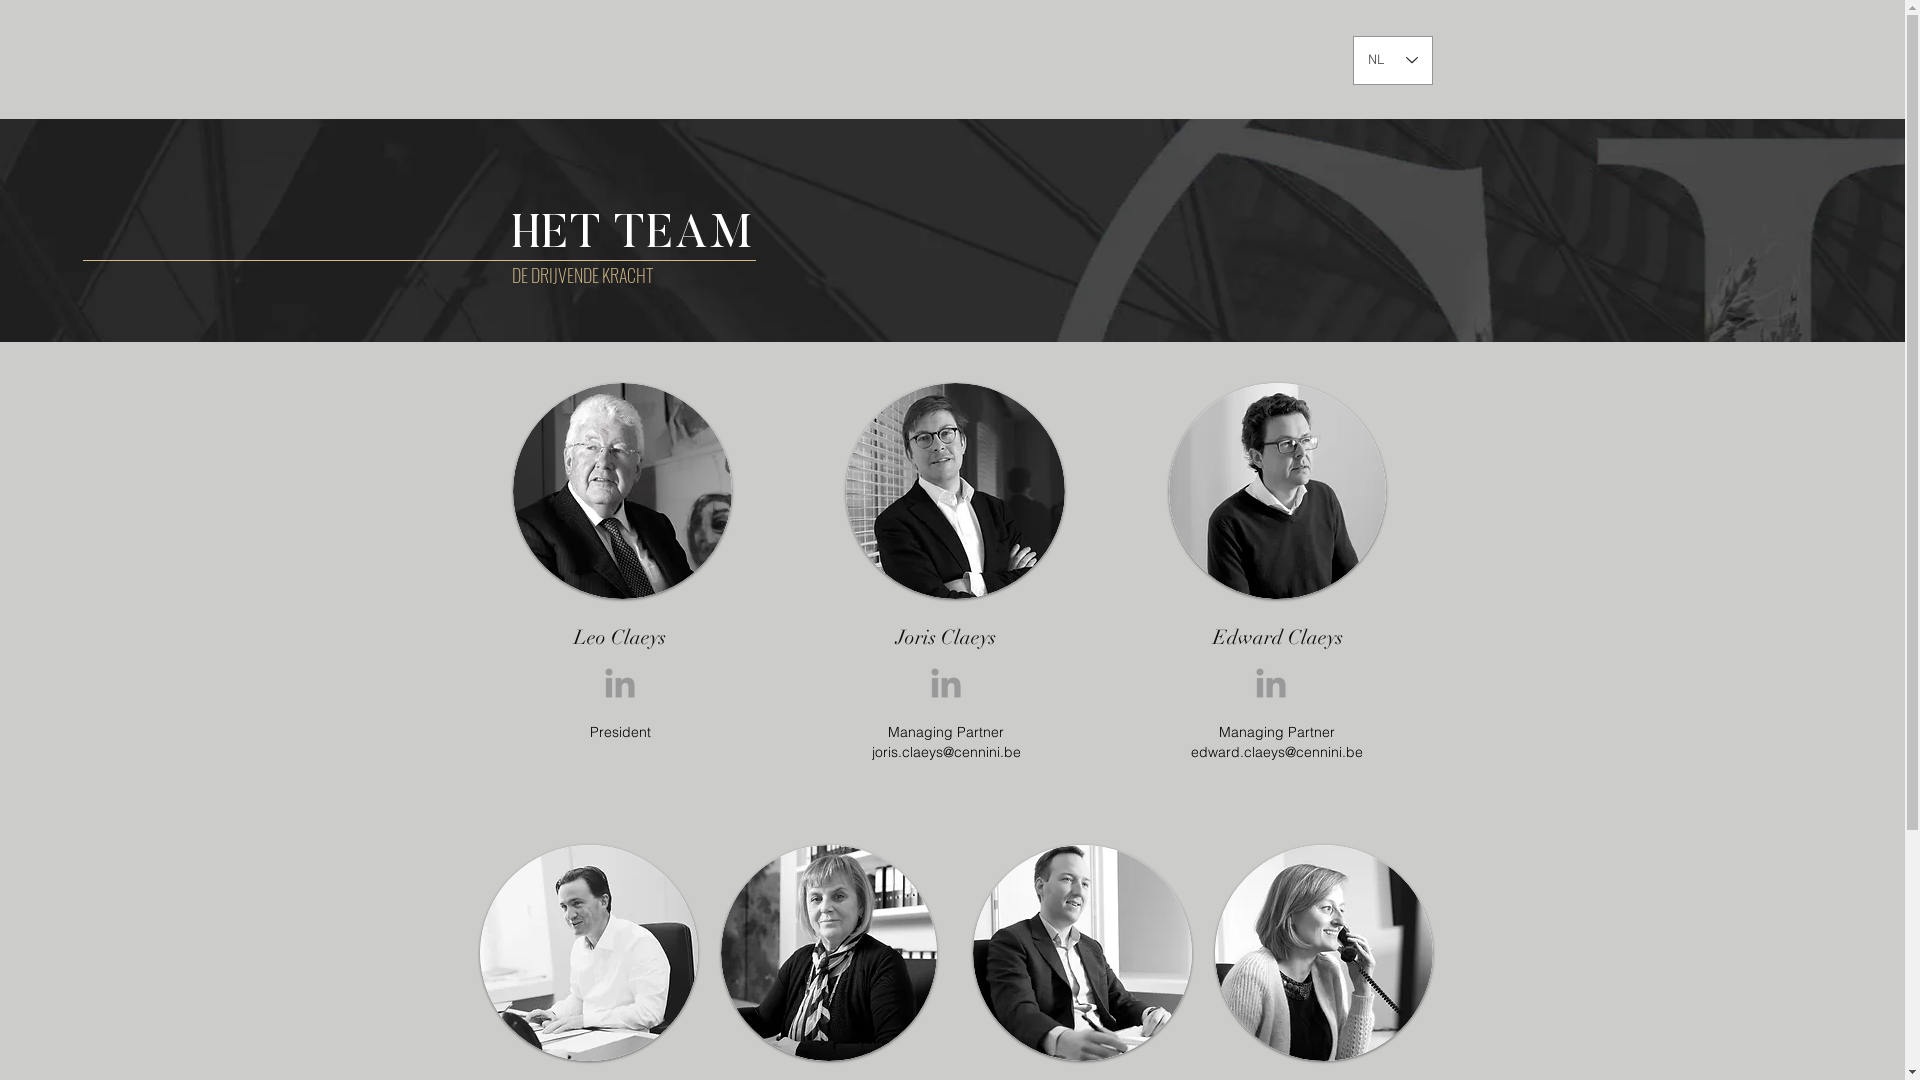 The height and width of the screenshot is (1080, 1920). I want to click on edward.claeys@cennini.be, so click(1276, 752).